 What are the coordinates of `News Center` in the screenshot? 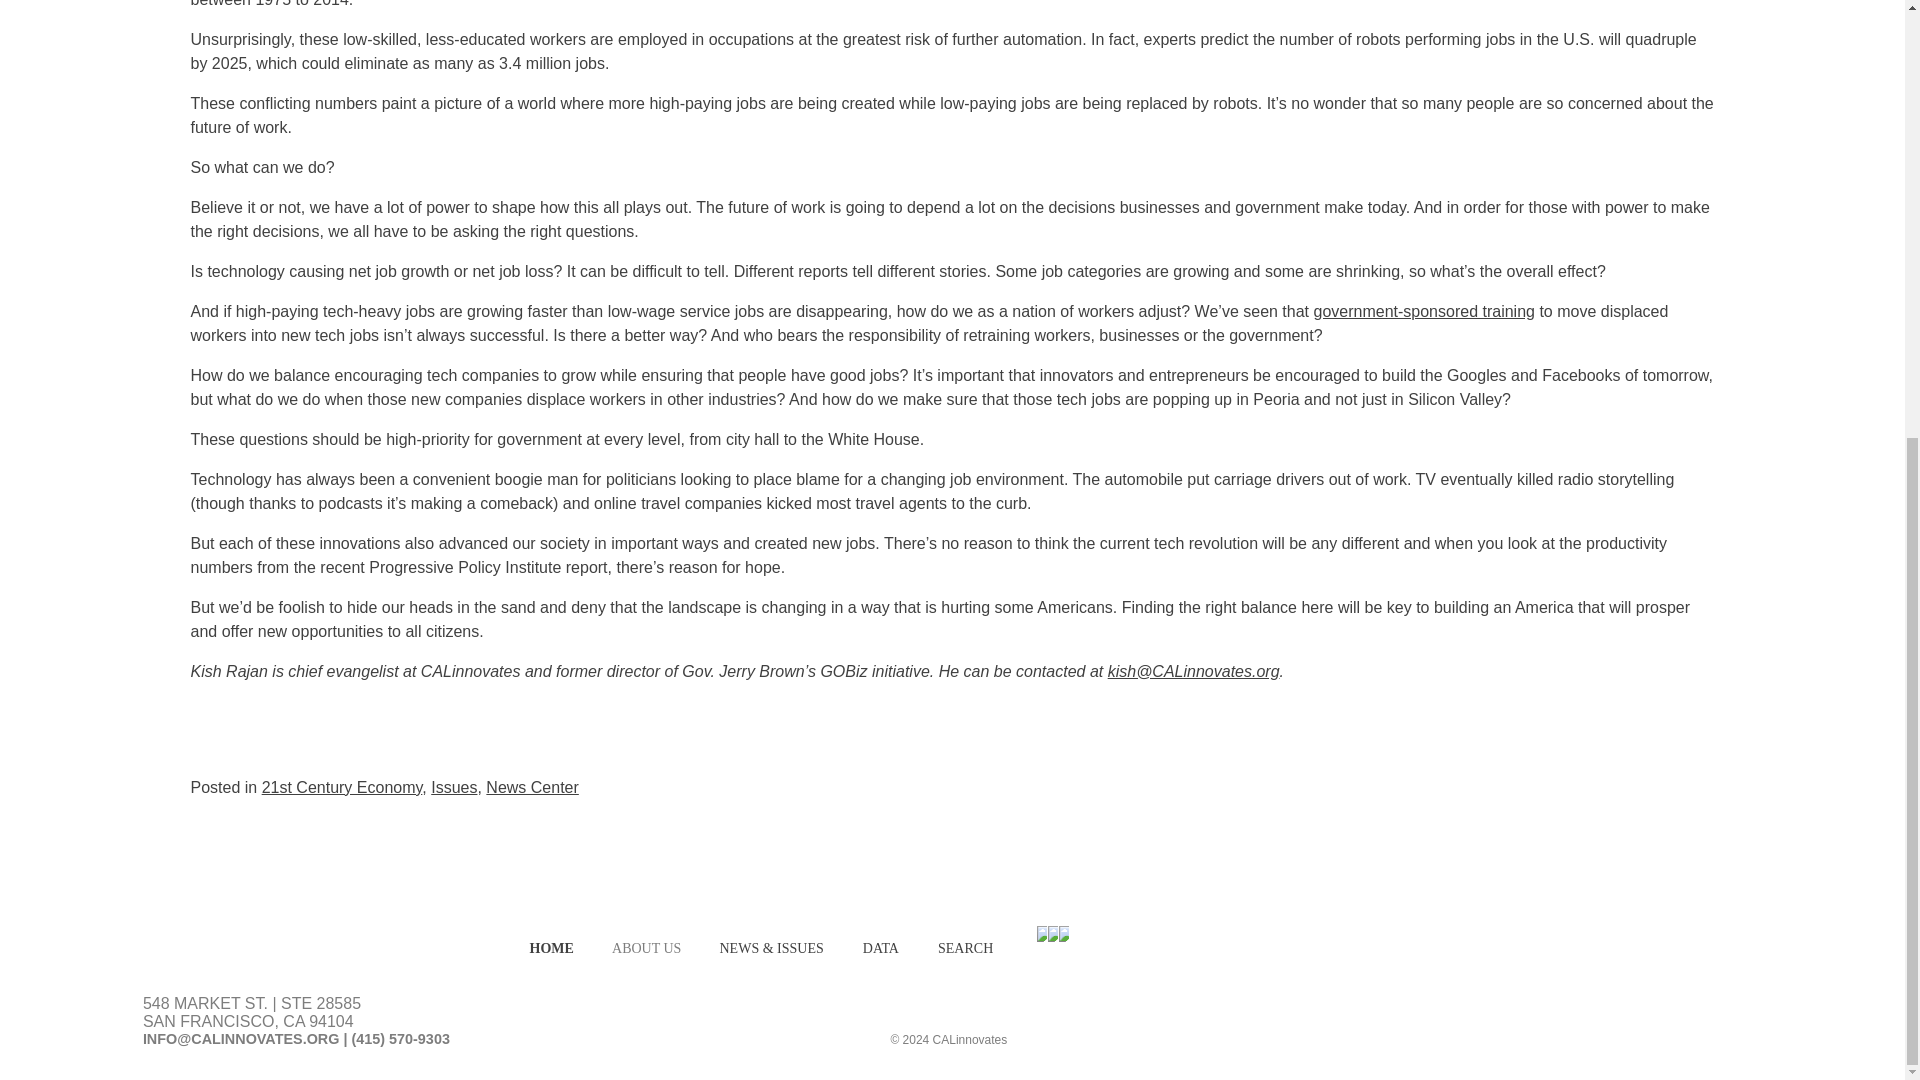 It's located at (531, 786).